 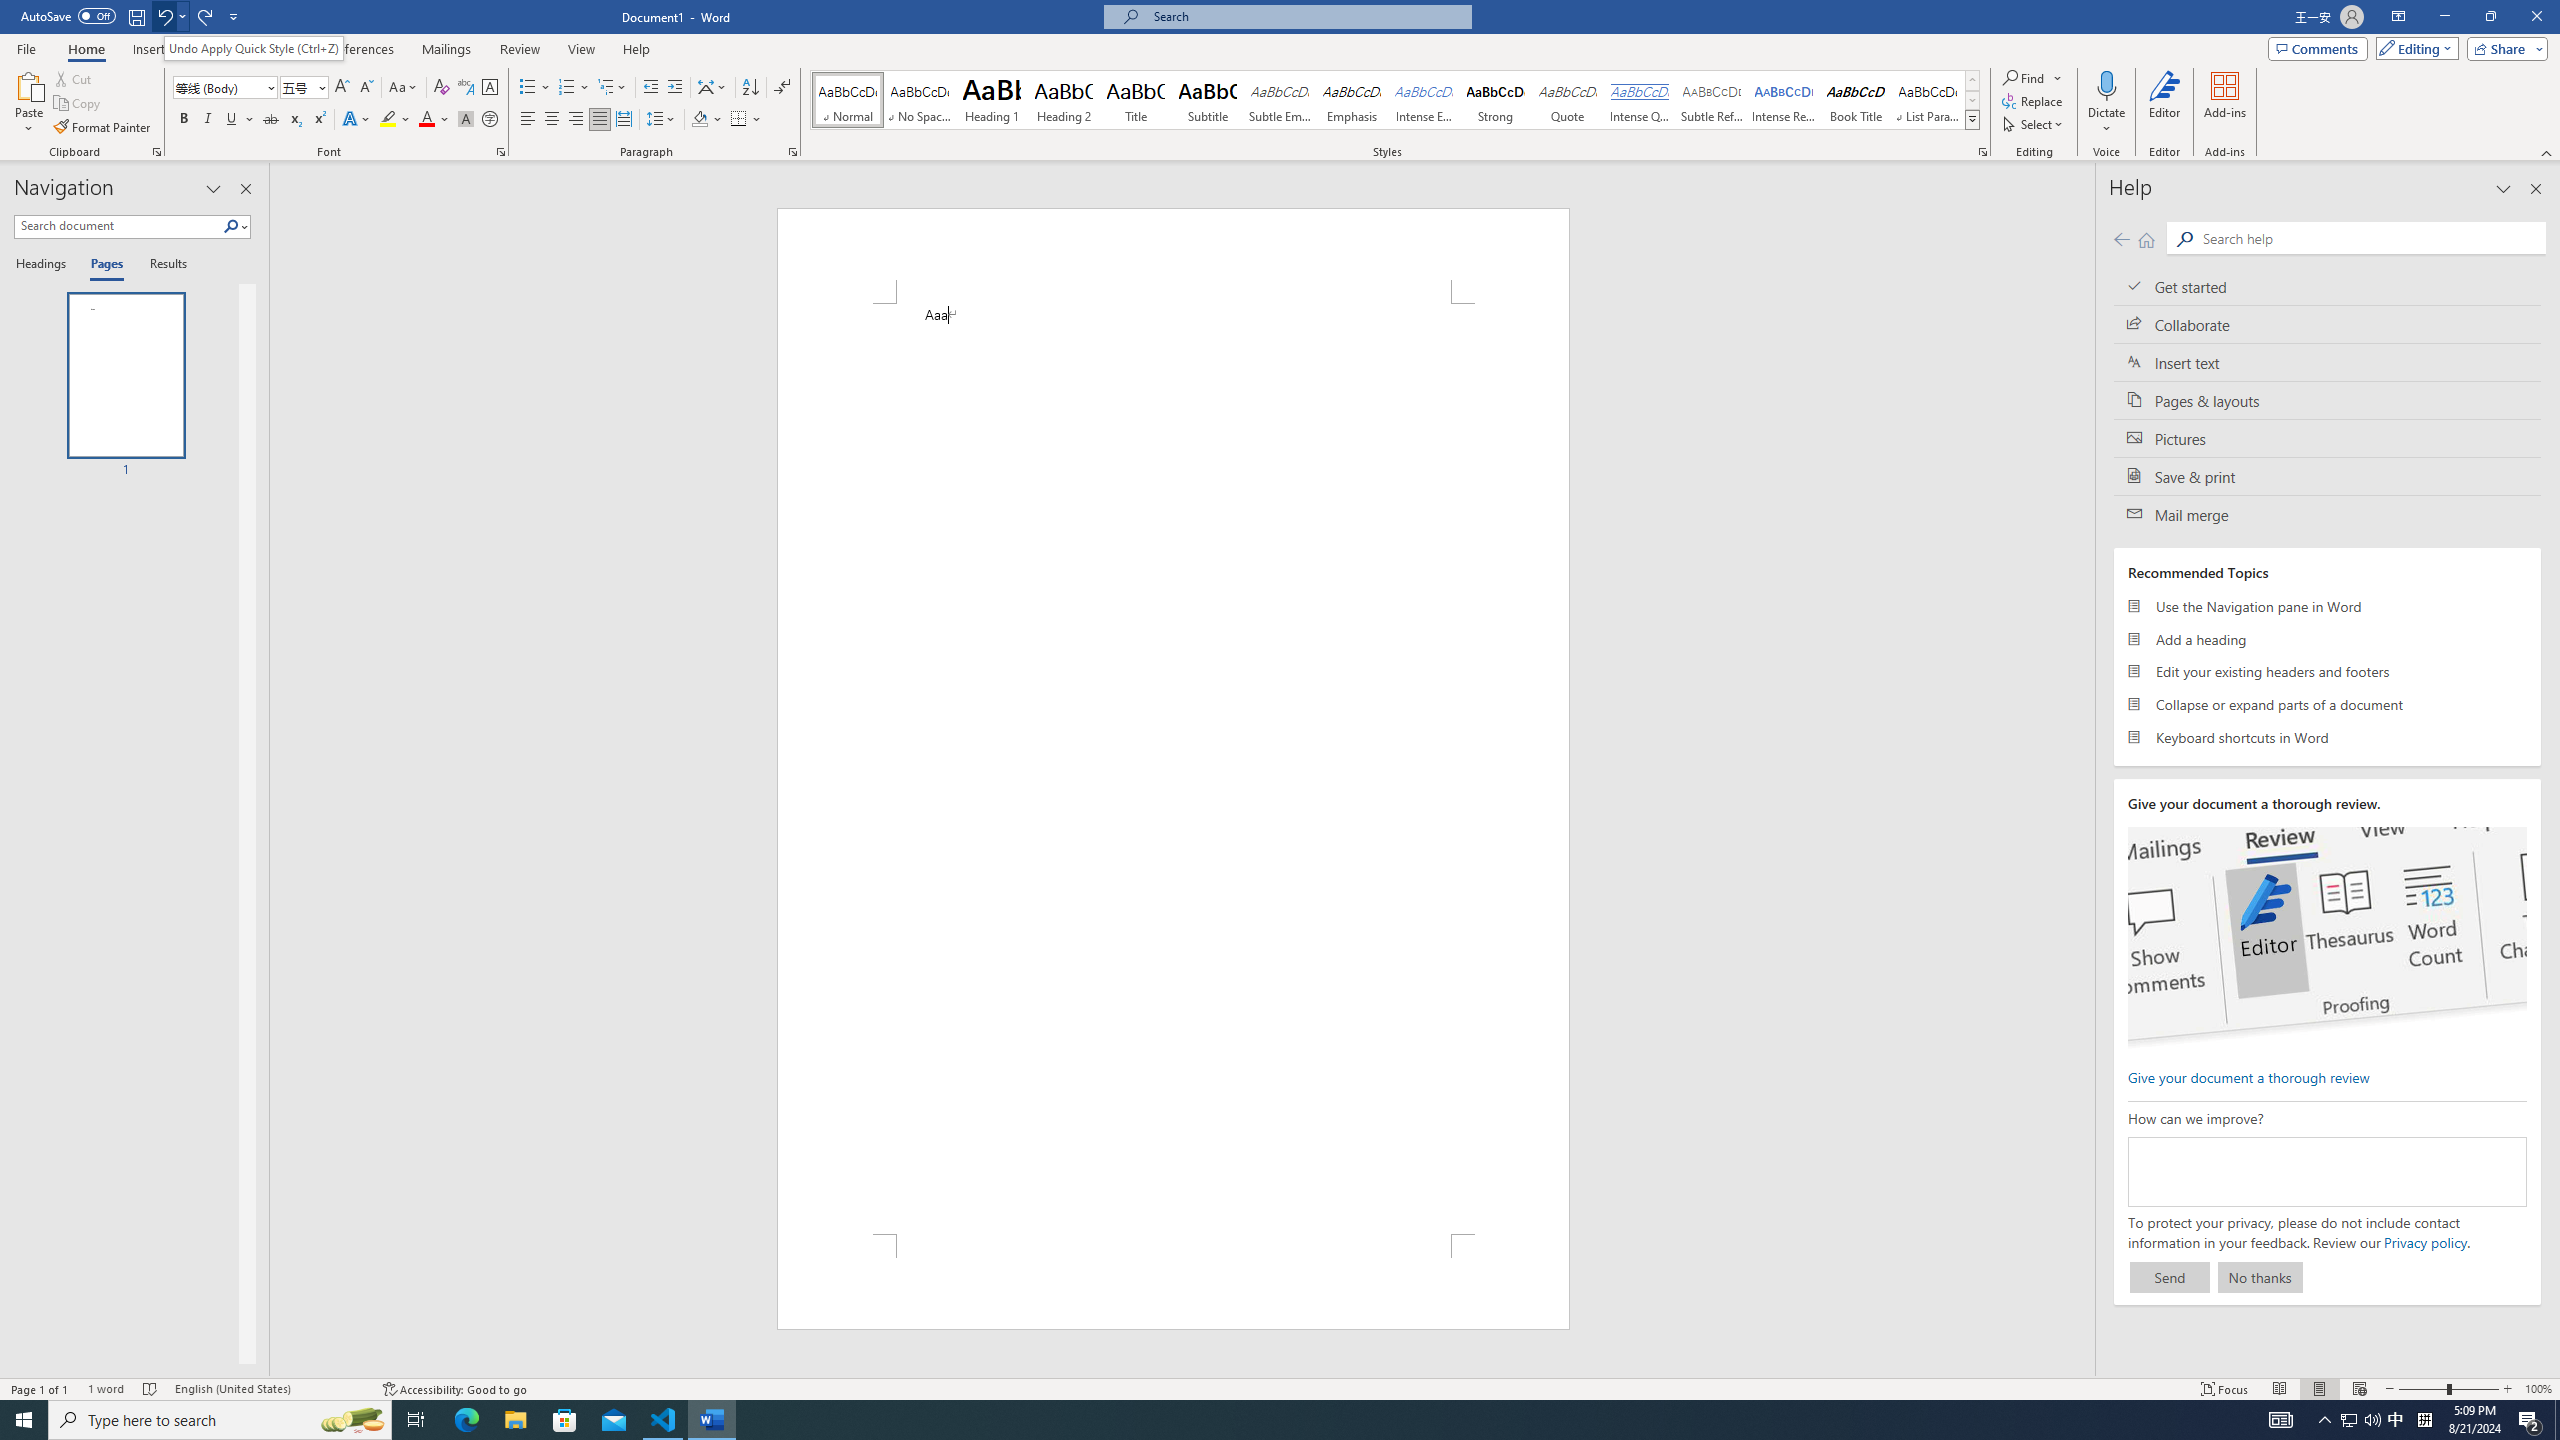 I want to click on Collapse or expand parts of a document, so click(x=2328, y=704).